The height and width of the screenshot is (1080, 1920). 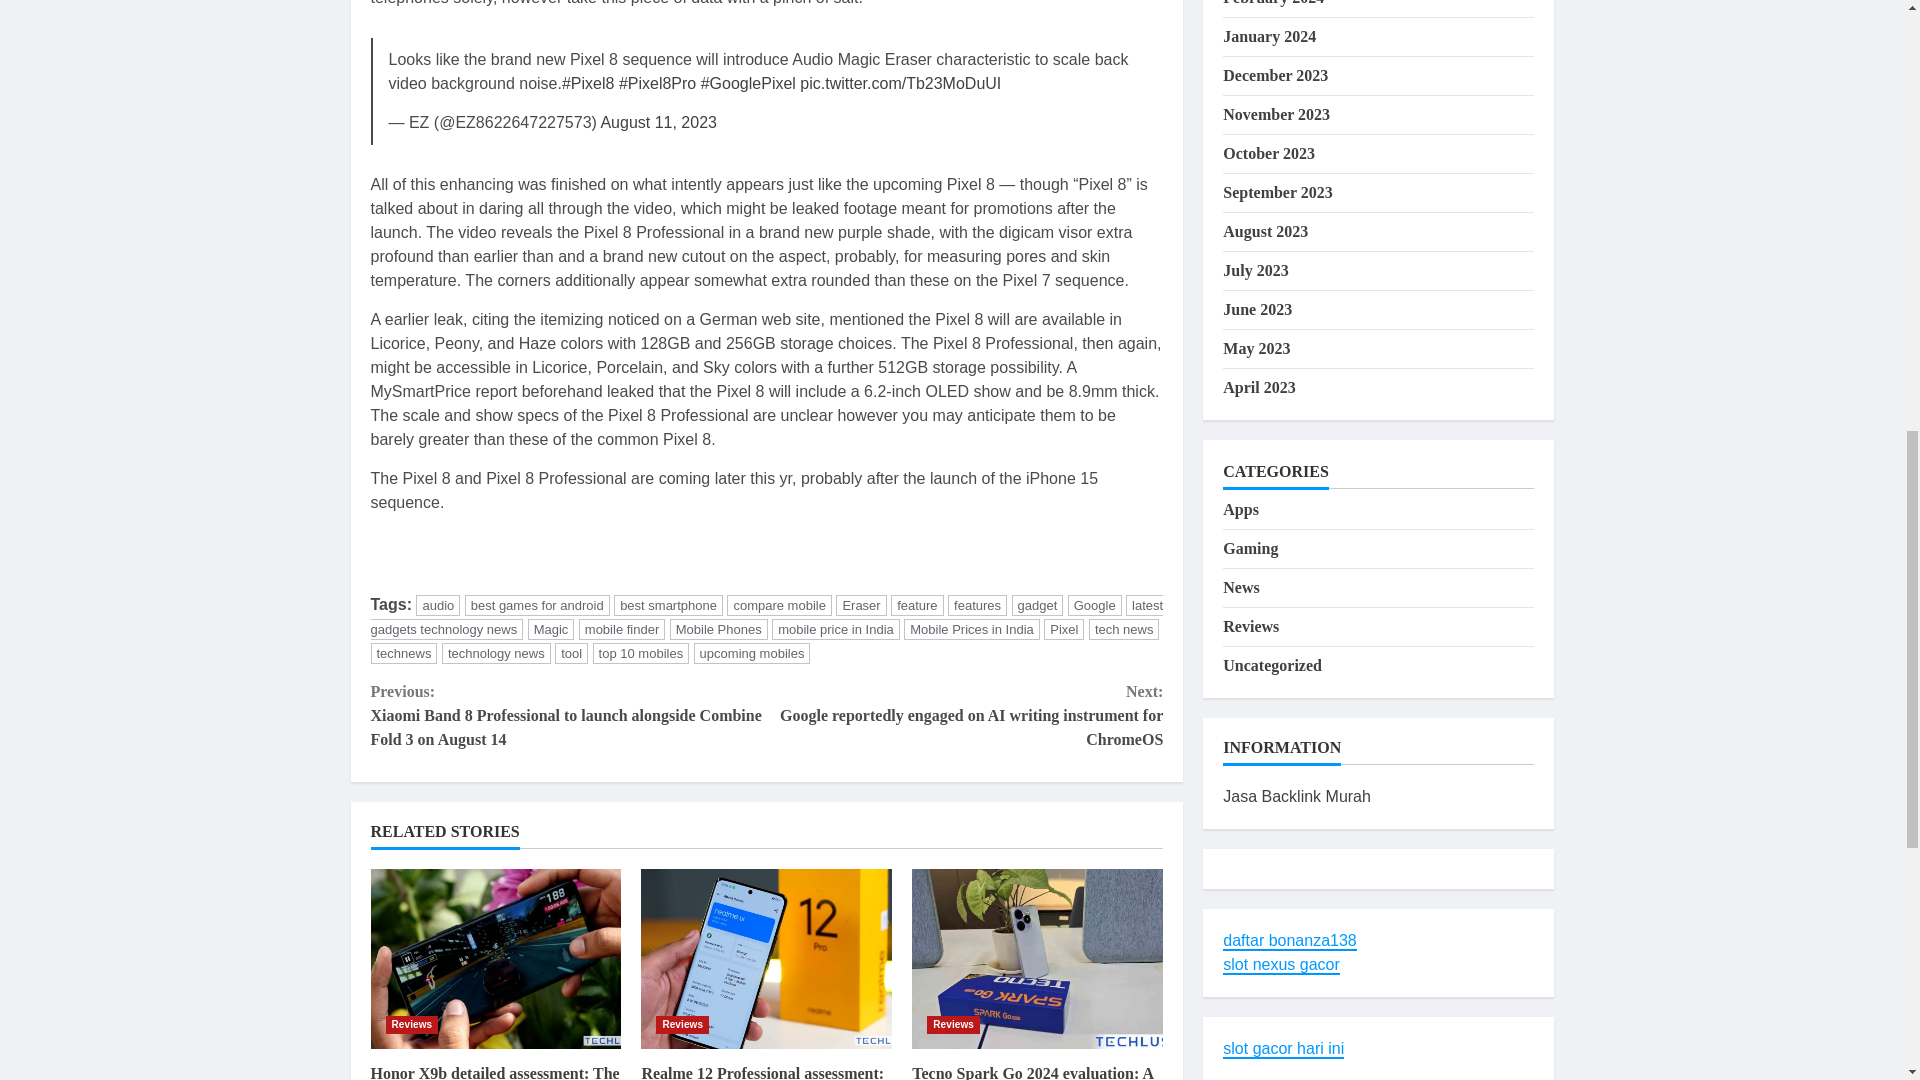 What do you see at coordinates (860, 605) in the screenshot?
I see `Eraser` at bounding box center [860, 605].